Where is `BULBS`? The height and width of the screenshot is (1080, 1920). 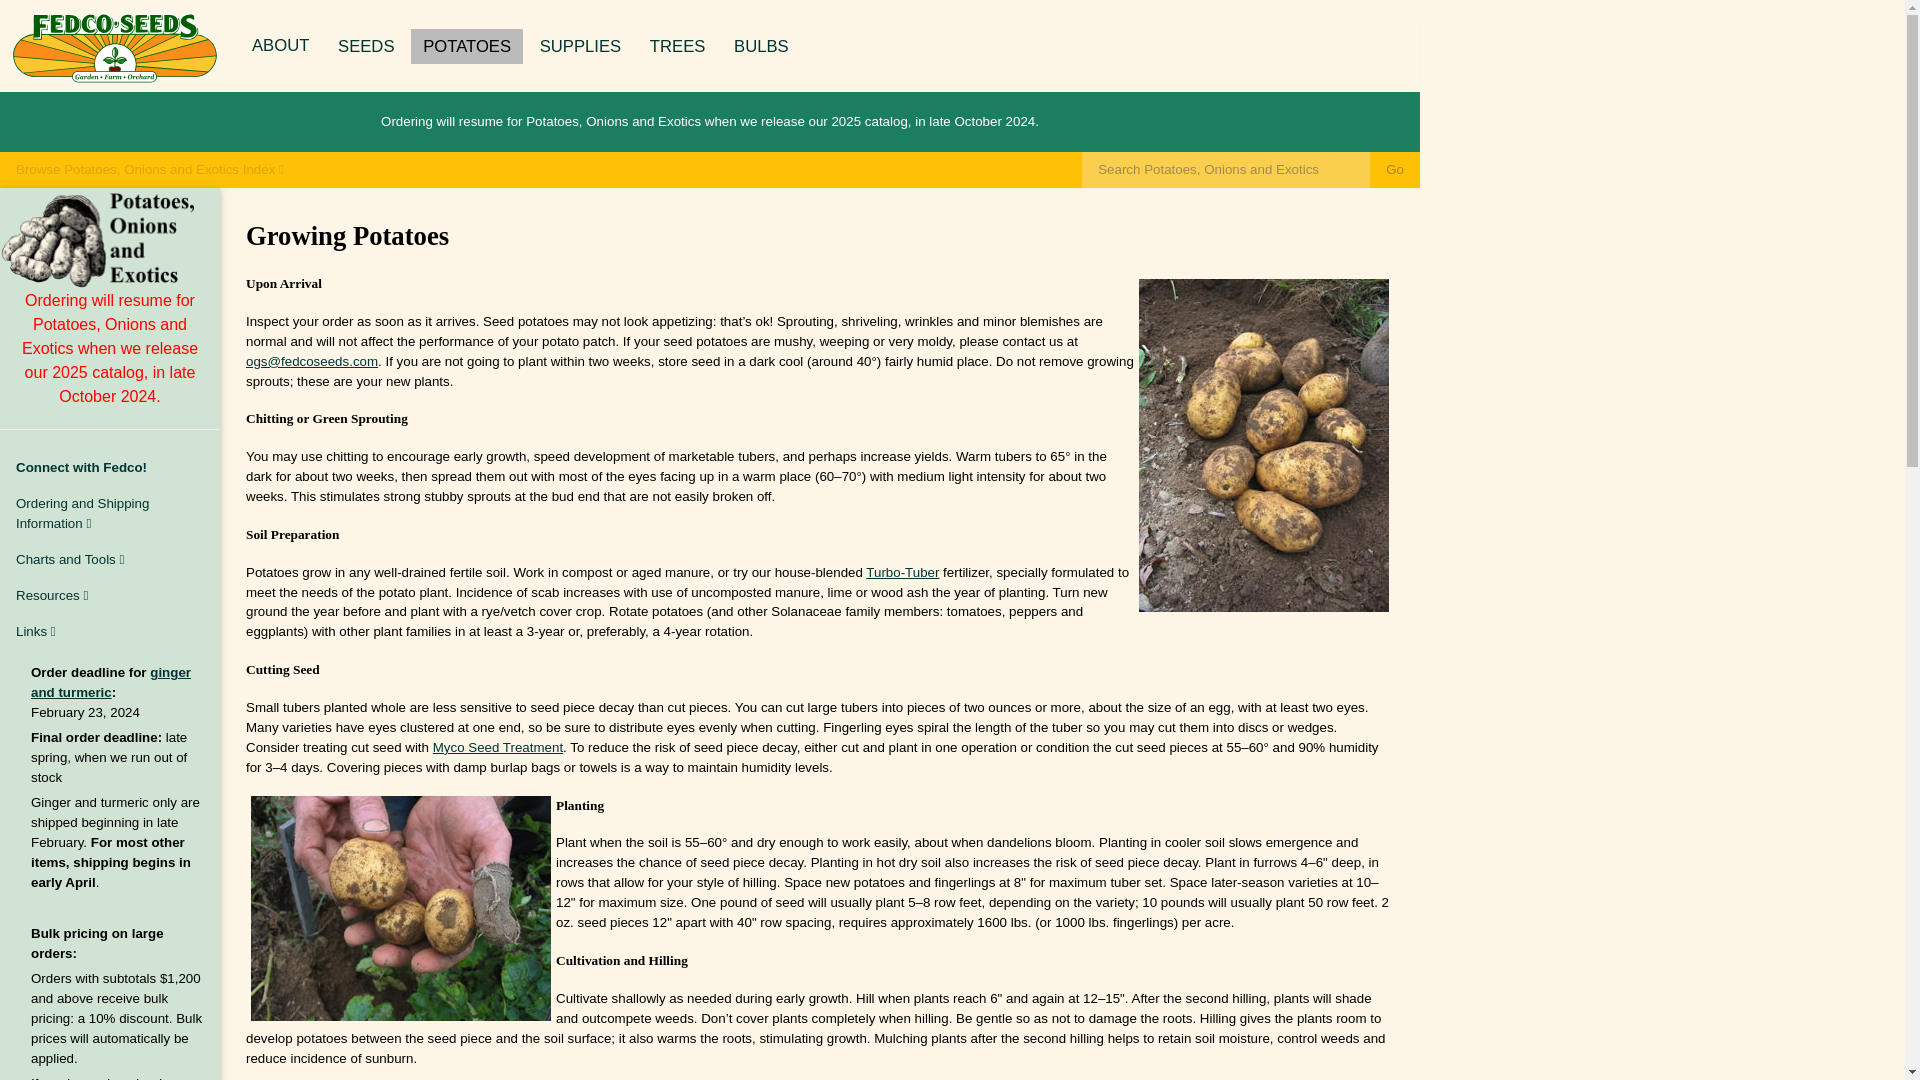 BULBS is located at coordinates (760, 46).